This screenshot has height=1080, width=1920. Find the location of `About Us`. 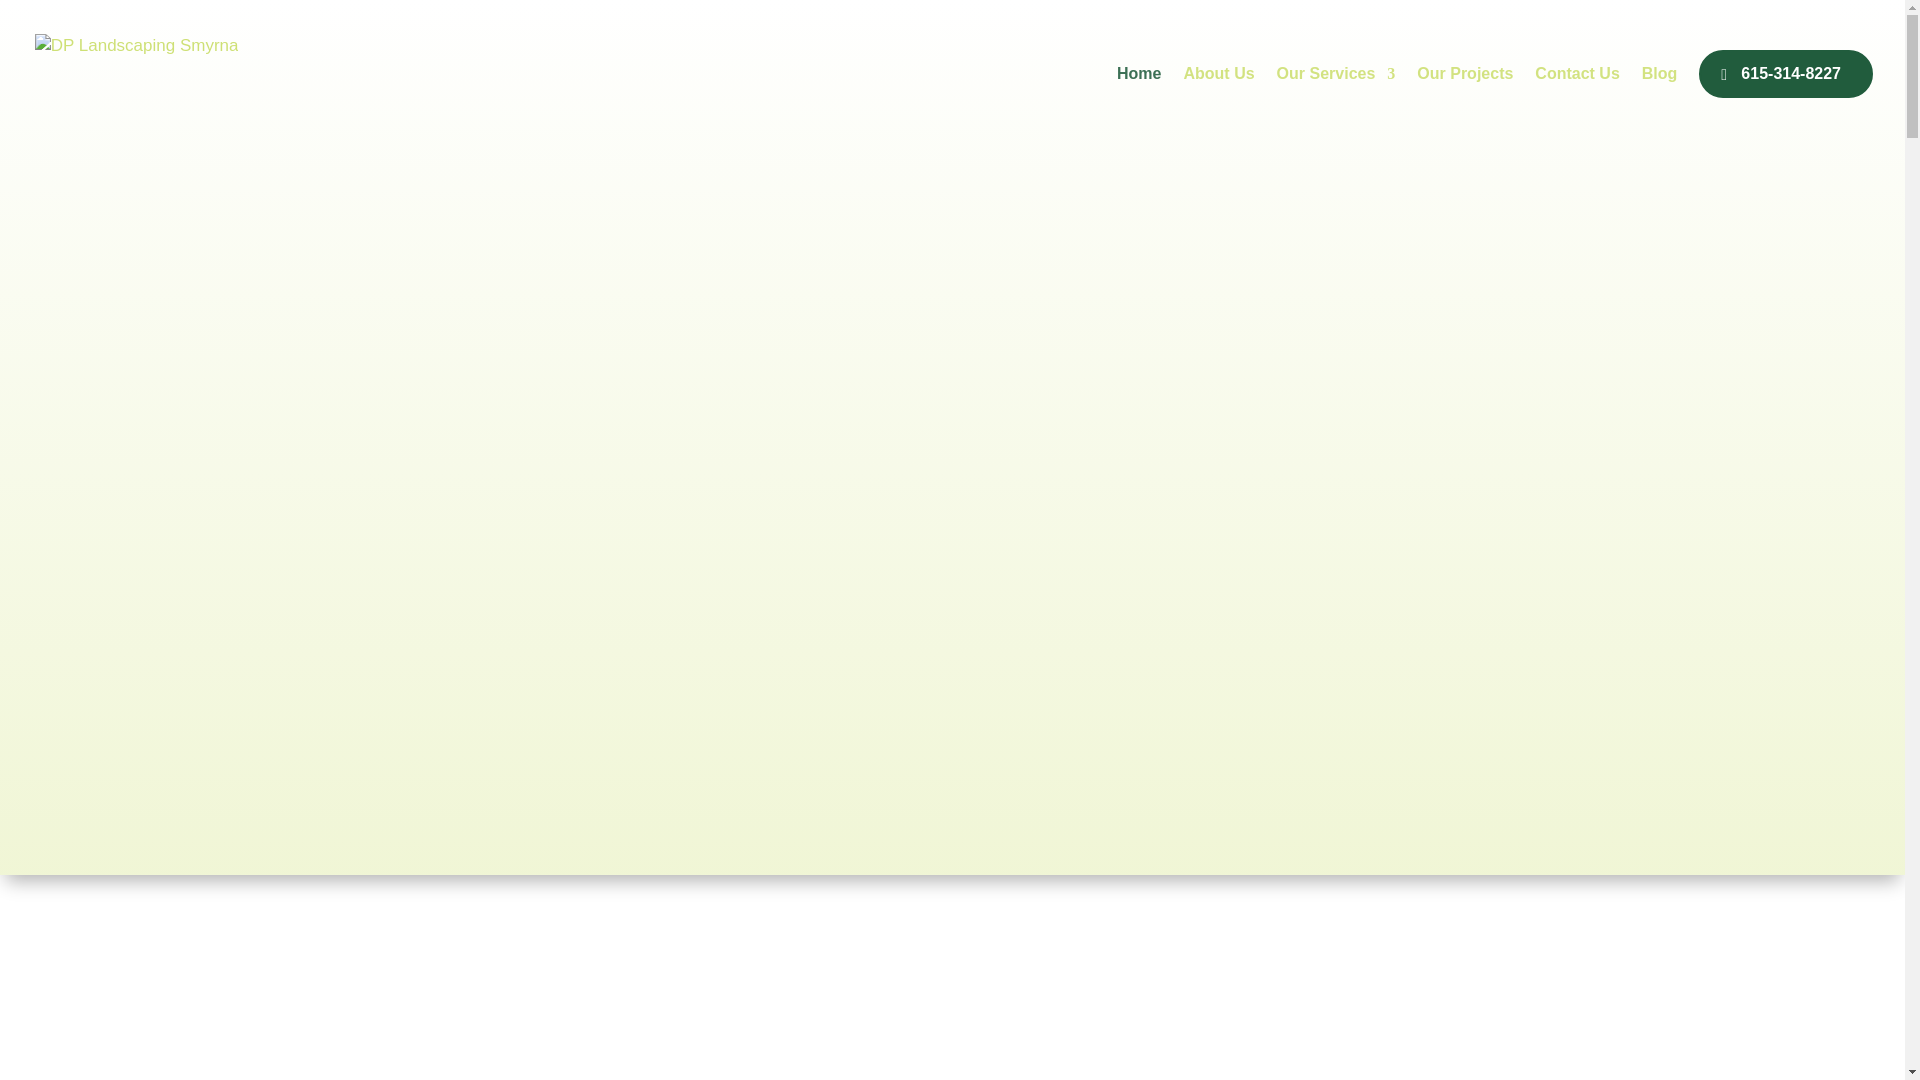

About Us is located at coordinates (1218, 98).